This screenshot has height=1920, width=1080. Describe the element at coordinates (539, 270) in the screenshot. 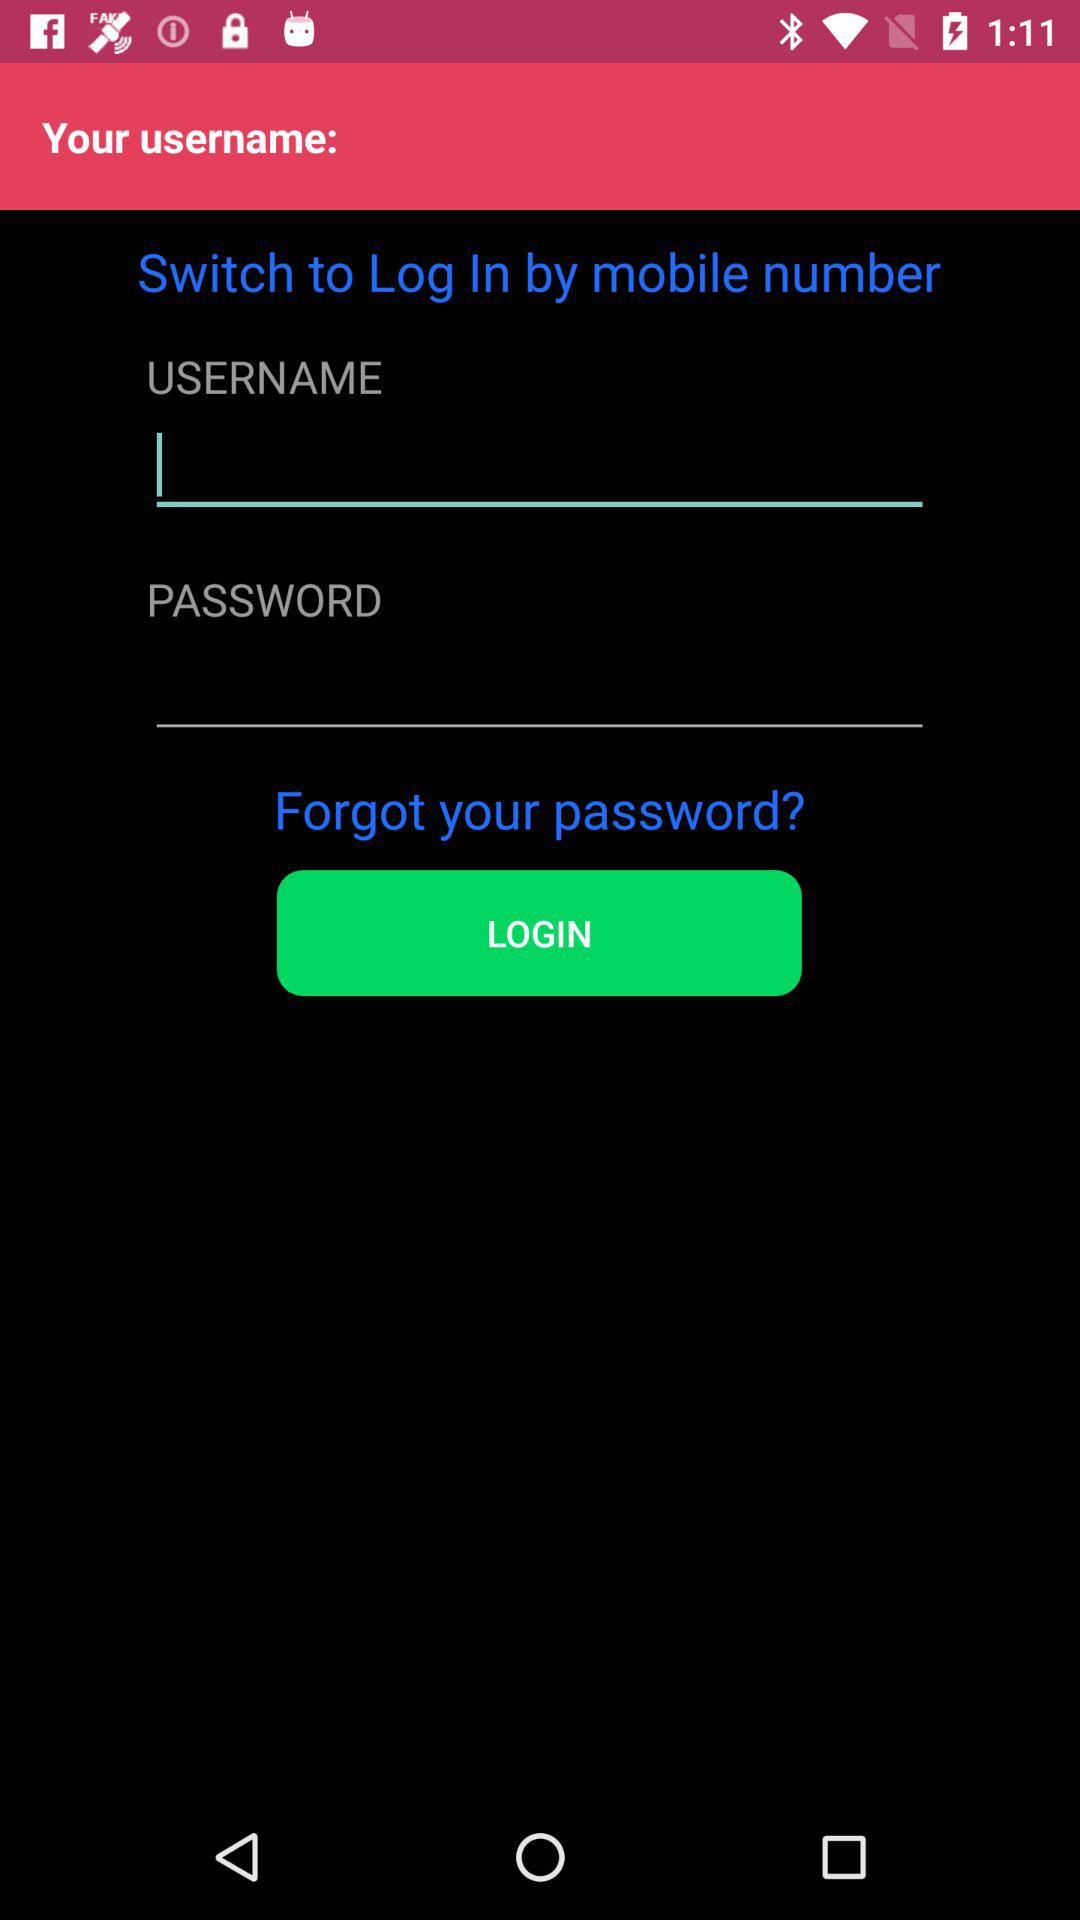

I see `click icon above the username icon` at that location.